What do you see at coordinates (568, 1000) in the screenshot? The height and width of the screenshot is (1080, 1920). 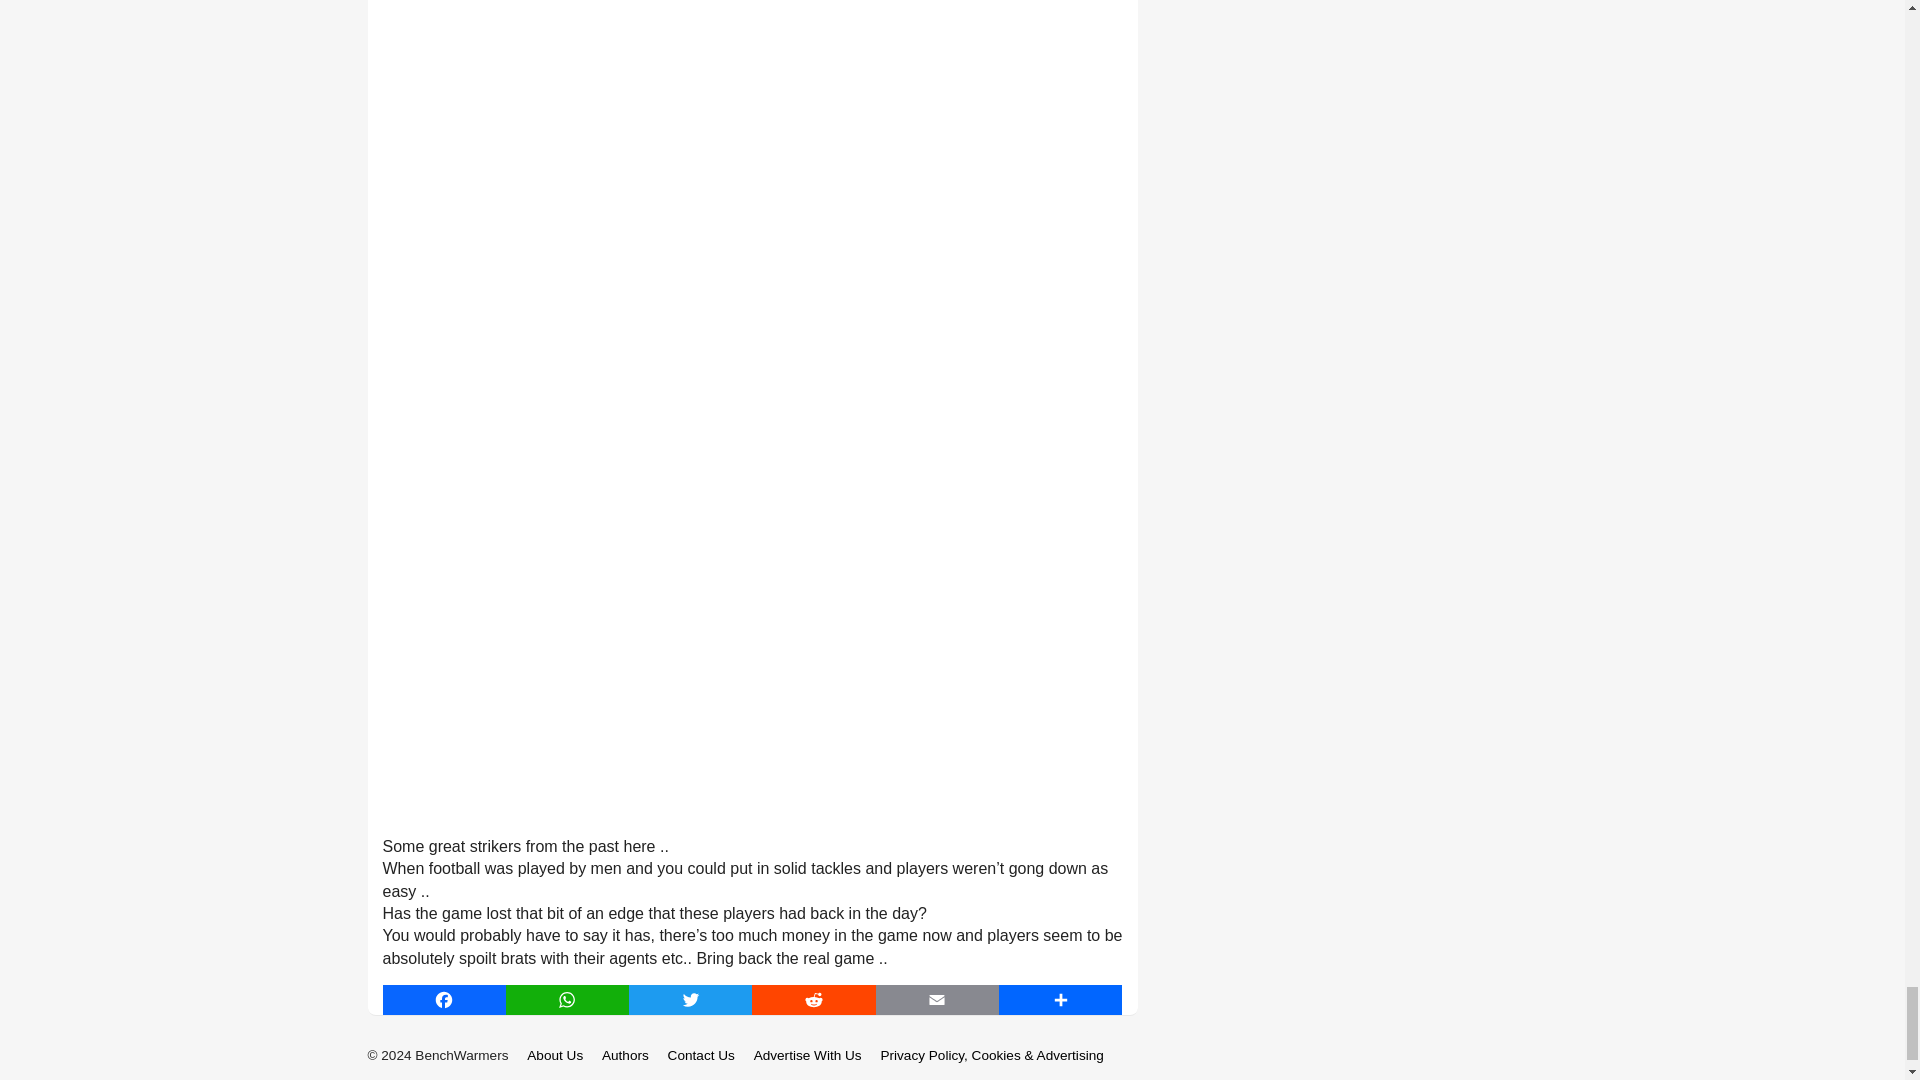 I see `WhatsApp` at bounding box center [568, 1000].